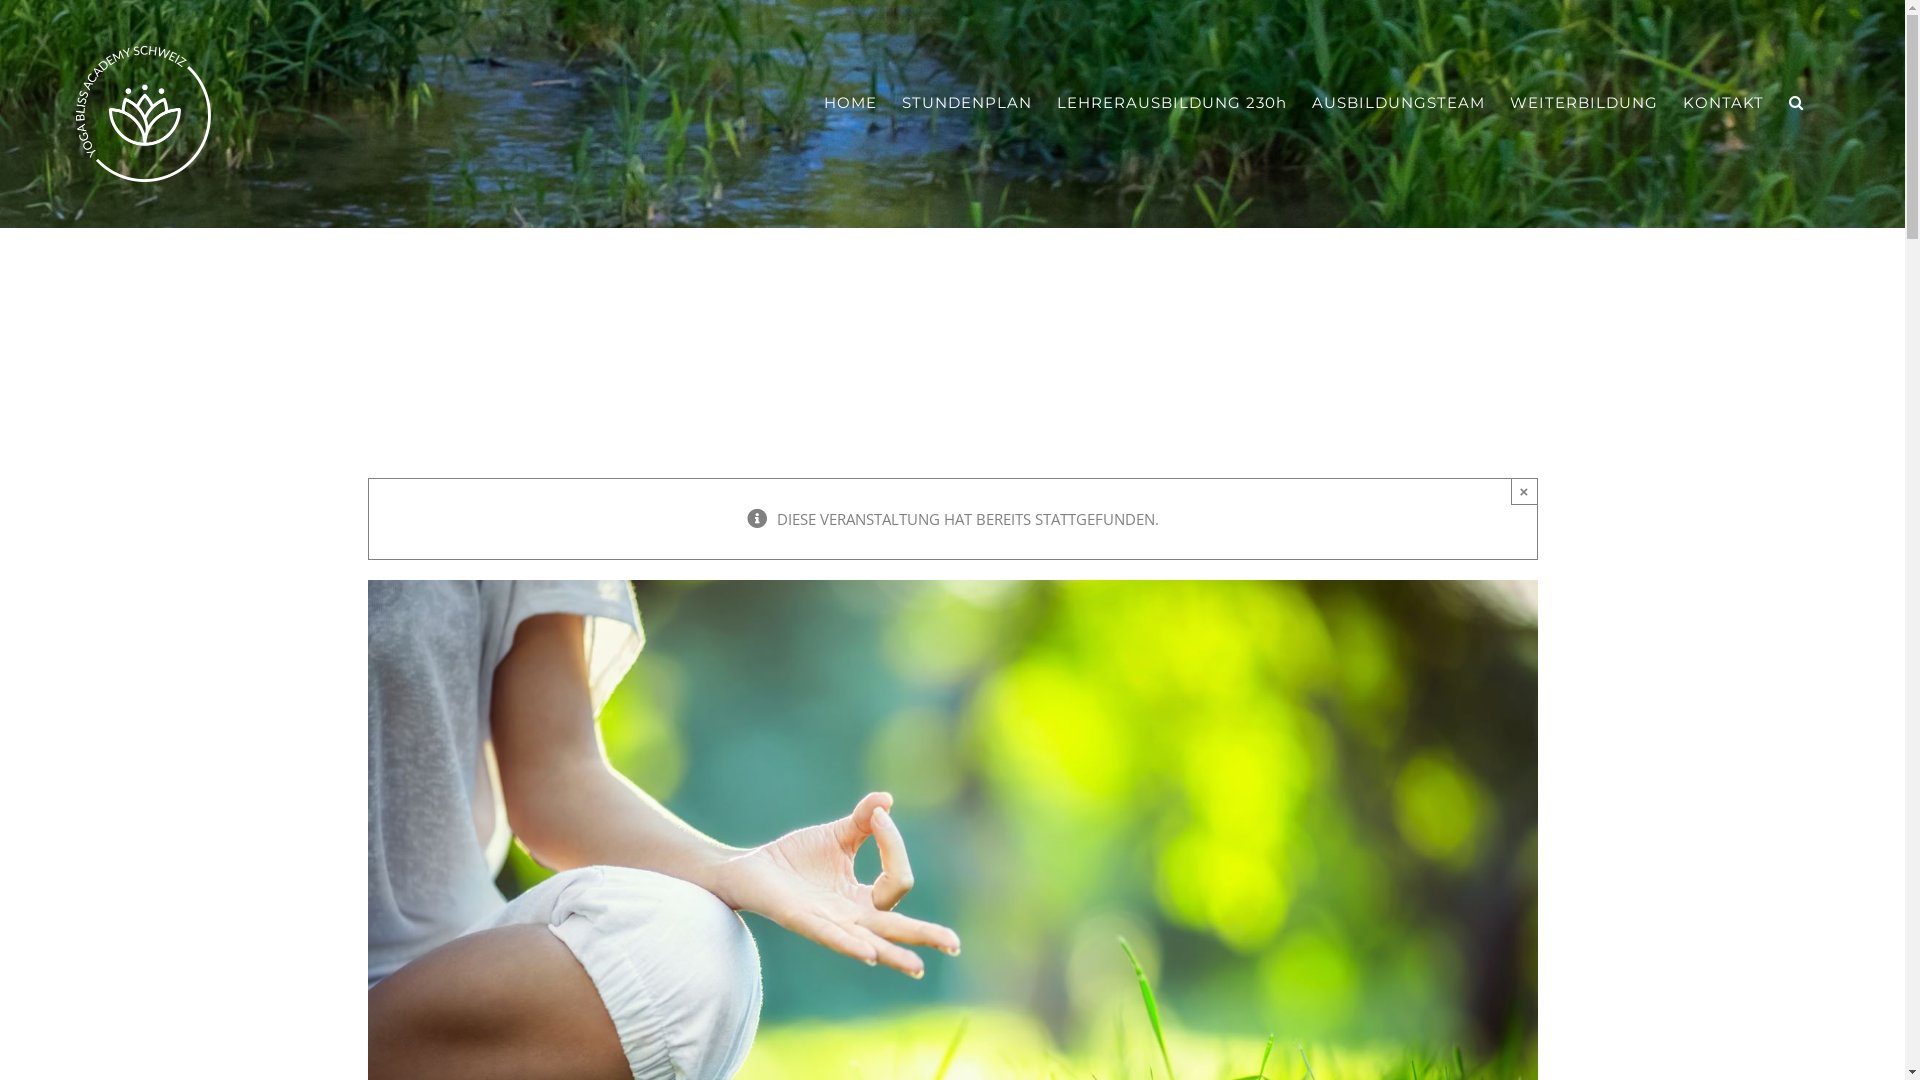 The image size is (1920, 1080). I want to click on LEHRERAUSBILDUNG 230h, so click(1172, 102).